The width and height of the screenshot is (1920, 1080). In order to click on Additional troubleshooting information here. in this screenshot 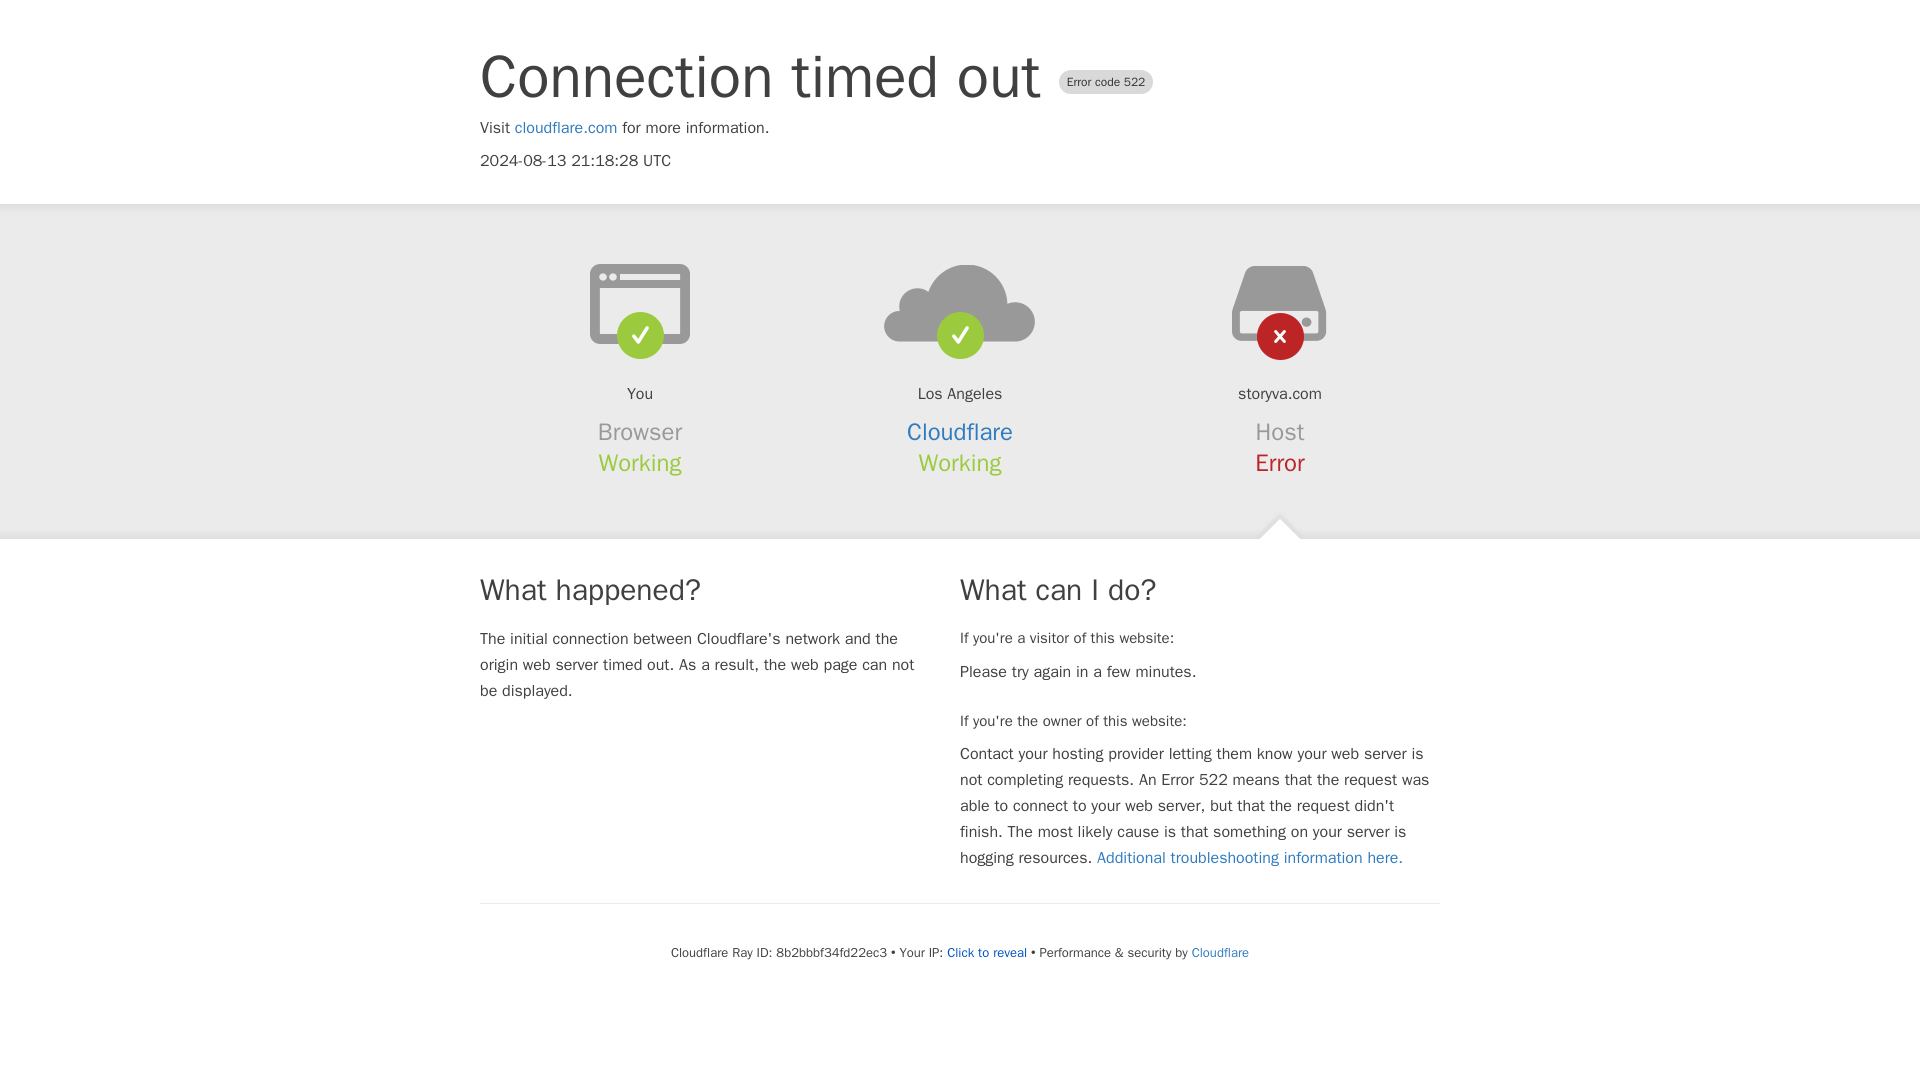, I will do `click(1250, 858)`.